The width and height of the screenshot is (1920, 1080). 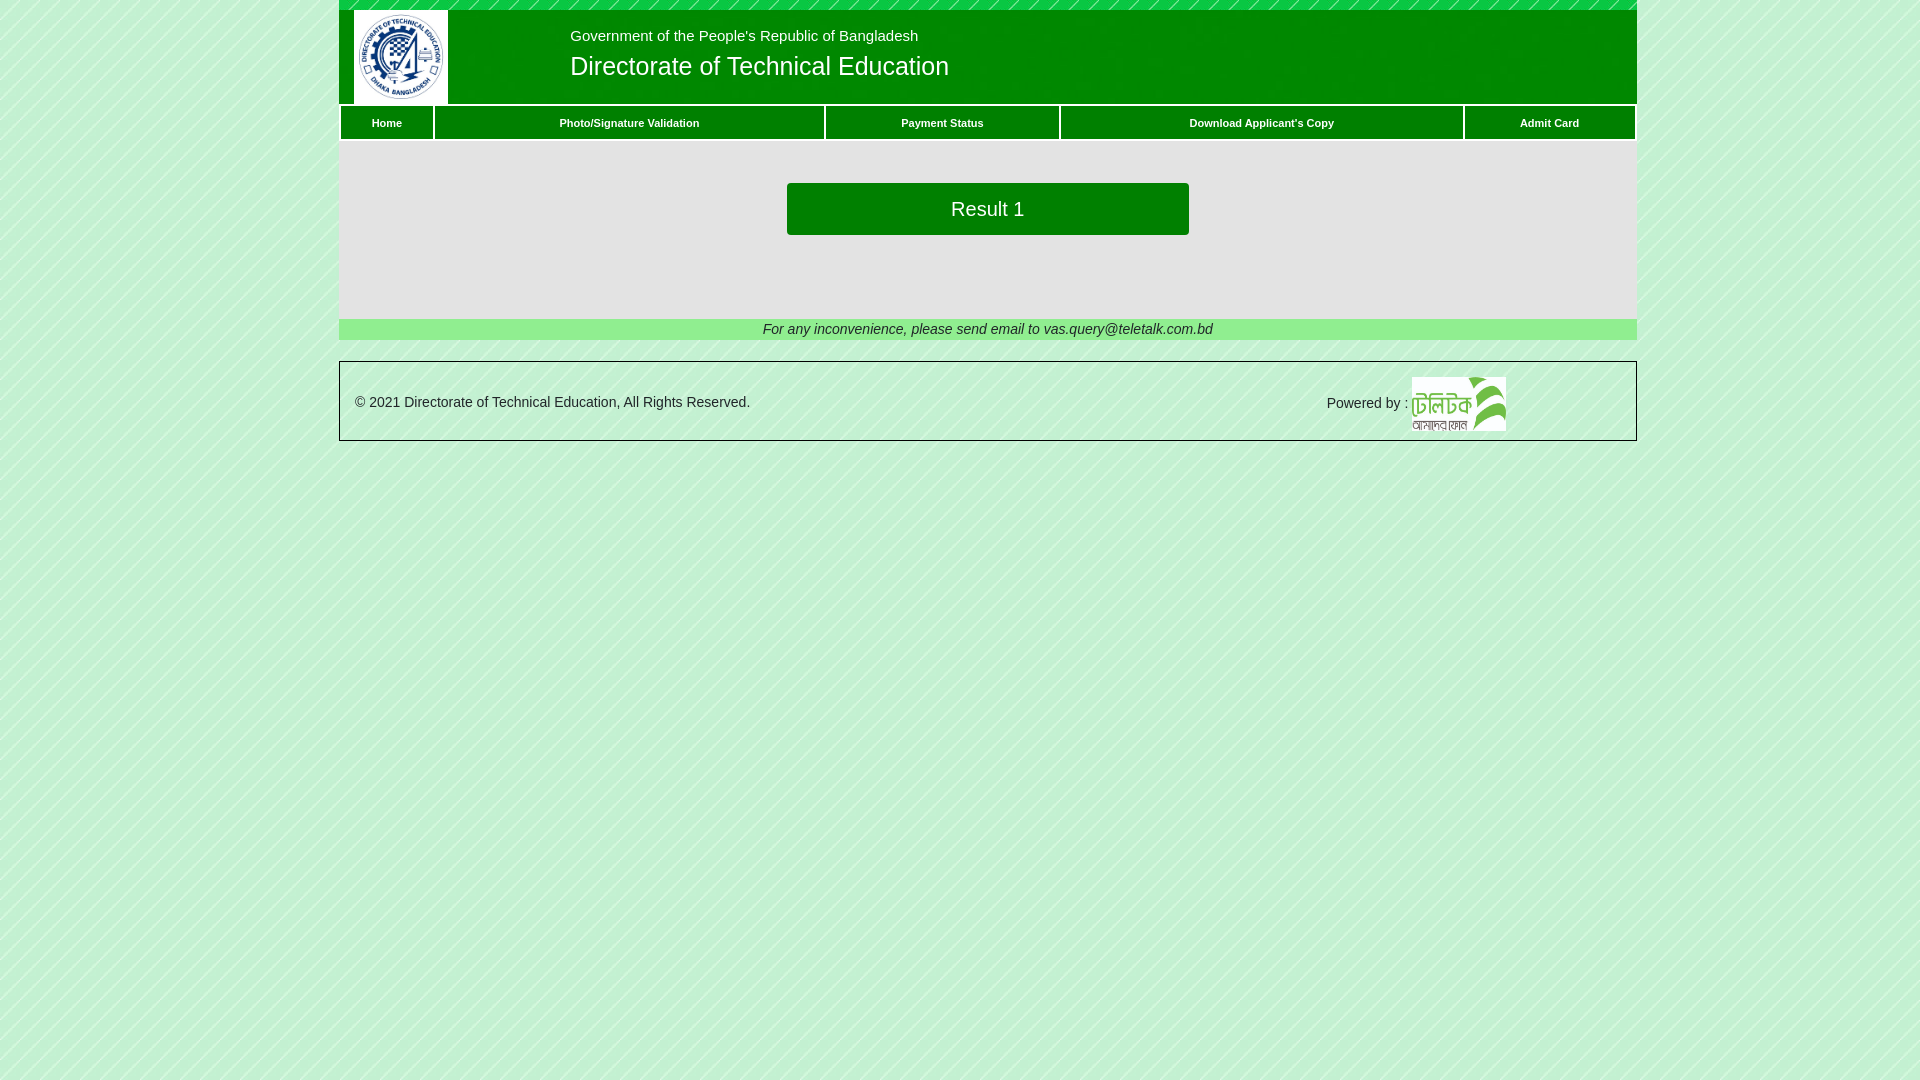 I want to click on Photo/Signature Validation, so click(x=629, y=123).